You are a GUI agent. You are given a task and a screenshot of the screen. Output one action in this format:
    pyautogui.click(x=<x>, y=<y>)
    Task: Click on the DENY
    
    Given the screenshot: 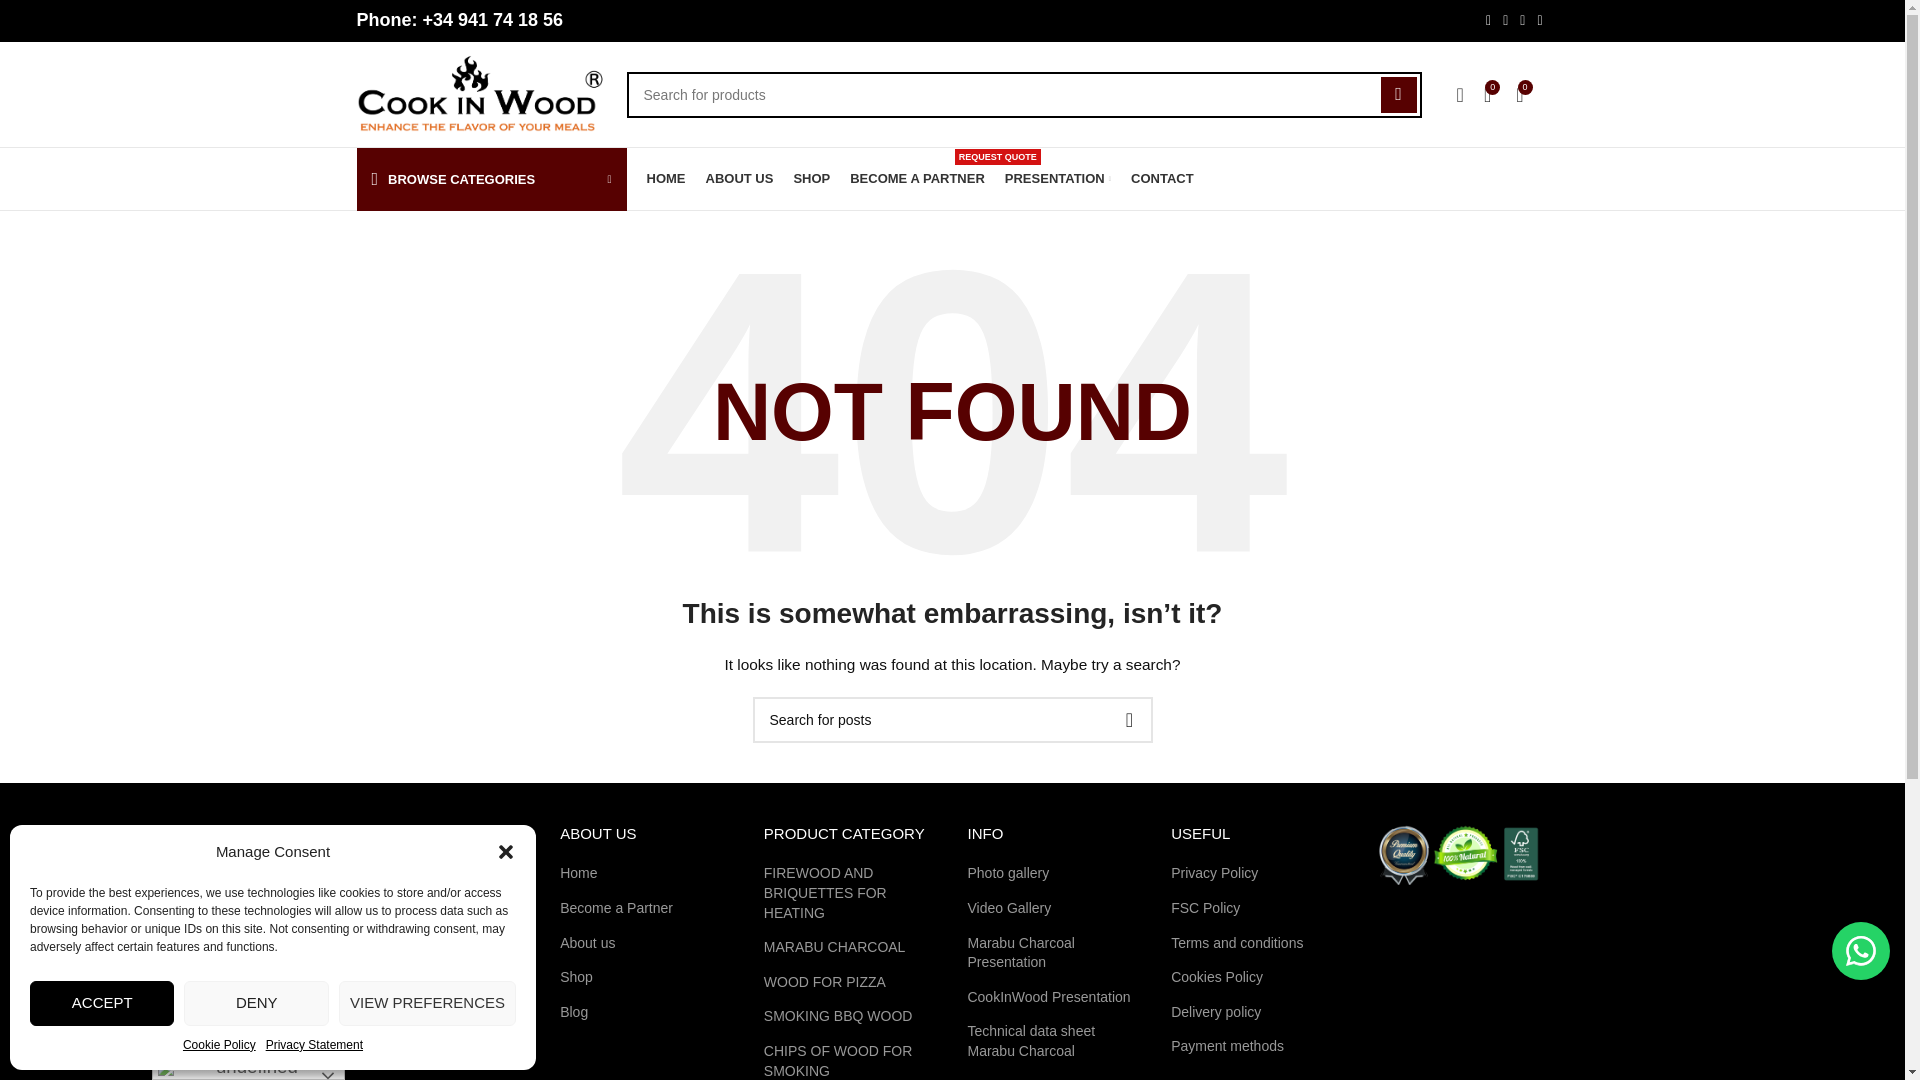 What is the action you would take?
    pyautogui.click(x=256, y=1003)
    